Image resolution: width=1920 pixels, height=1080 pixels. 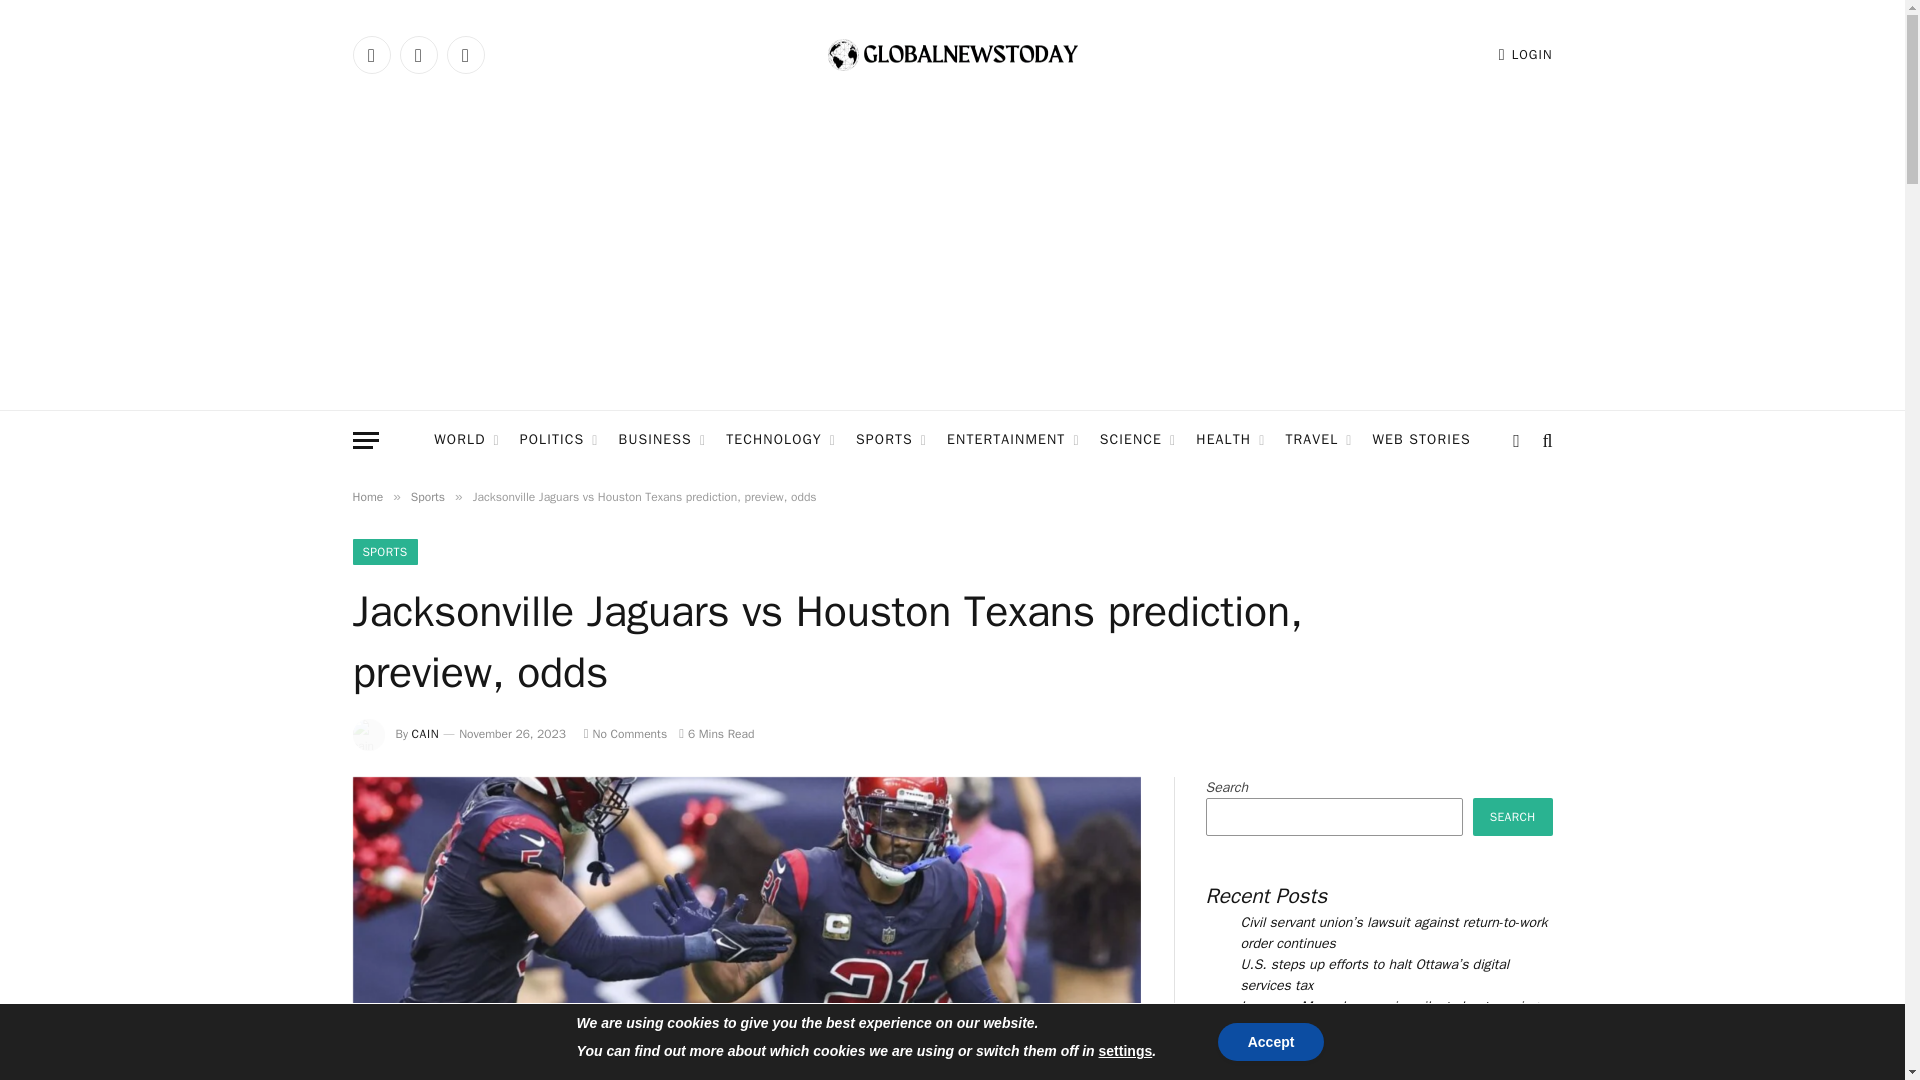 I want to click on POLITICS, so click(x=559, y=440).